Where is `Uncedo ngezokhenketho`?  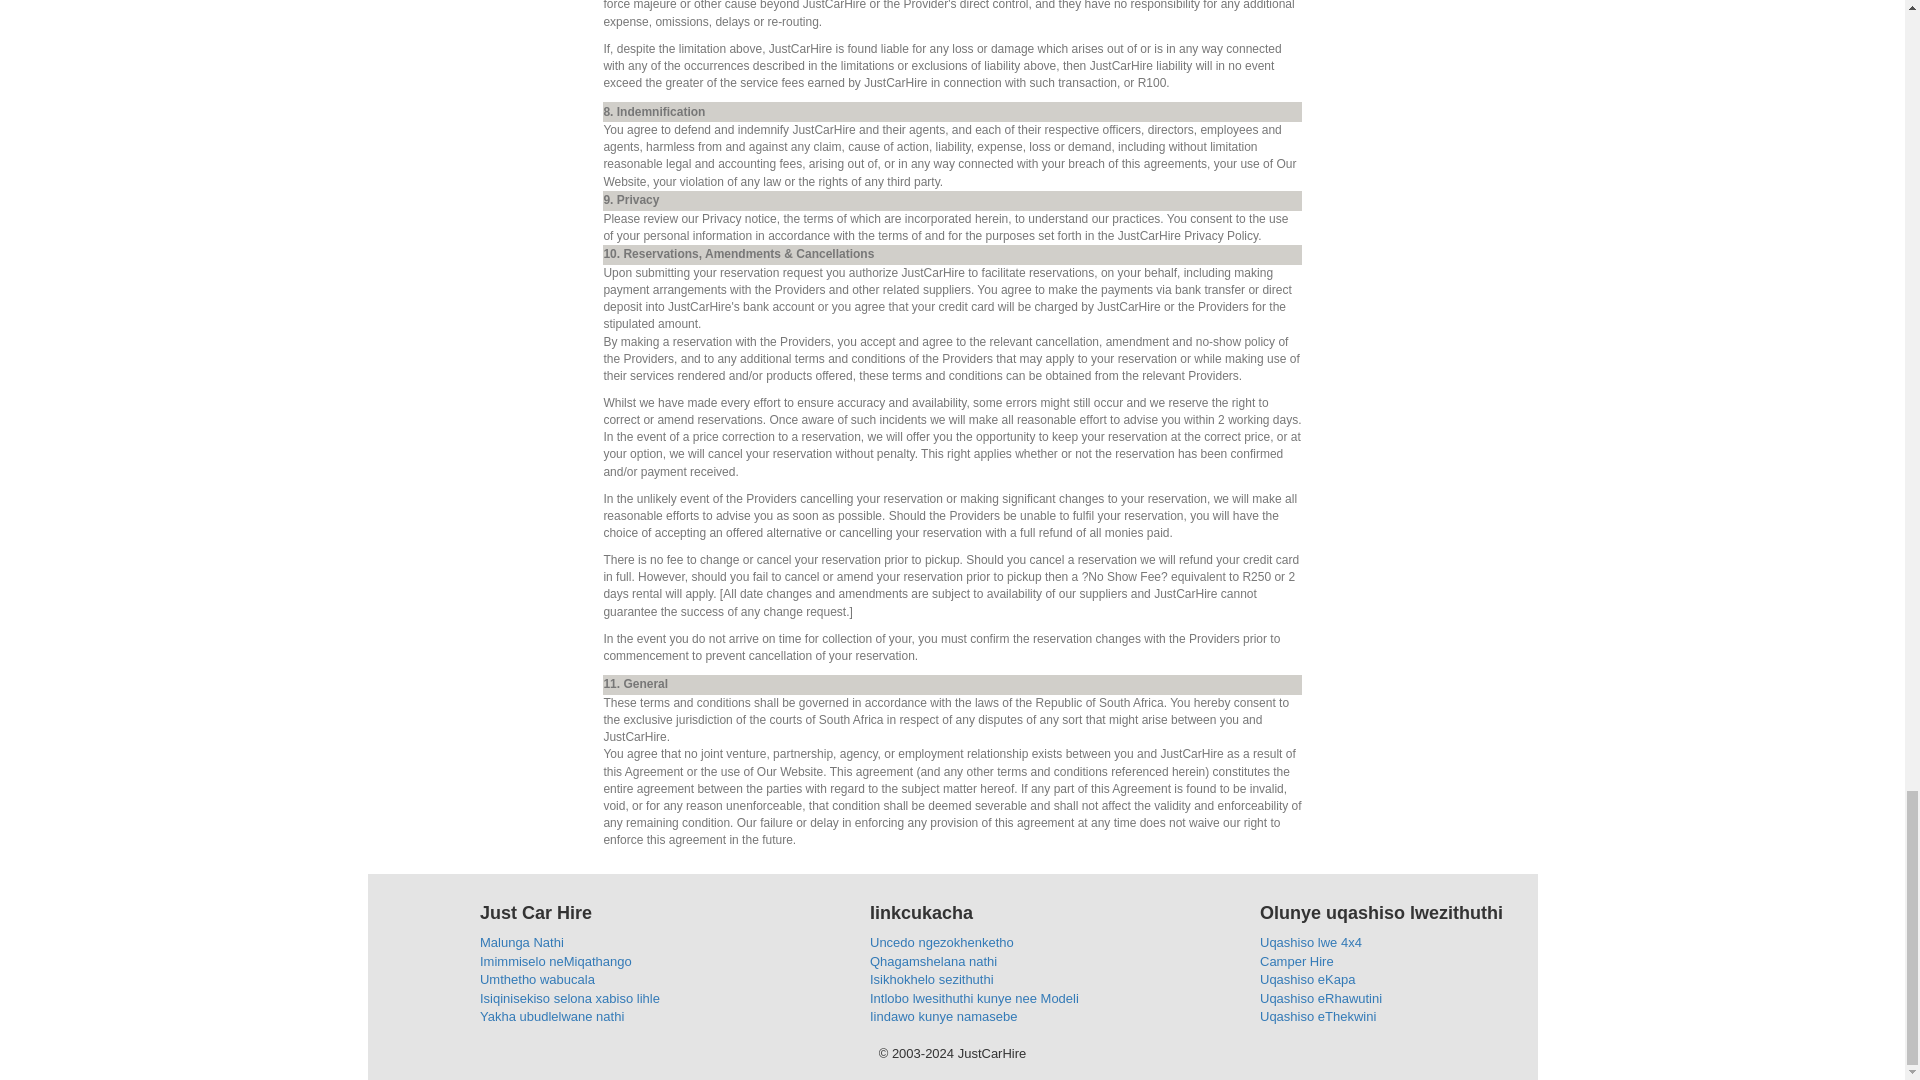 Uncedo ngezokhenketho is located at coordinates (941, 942).